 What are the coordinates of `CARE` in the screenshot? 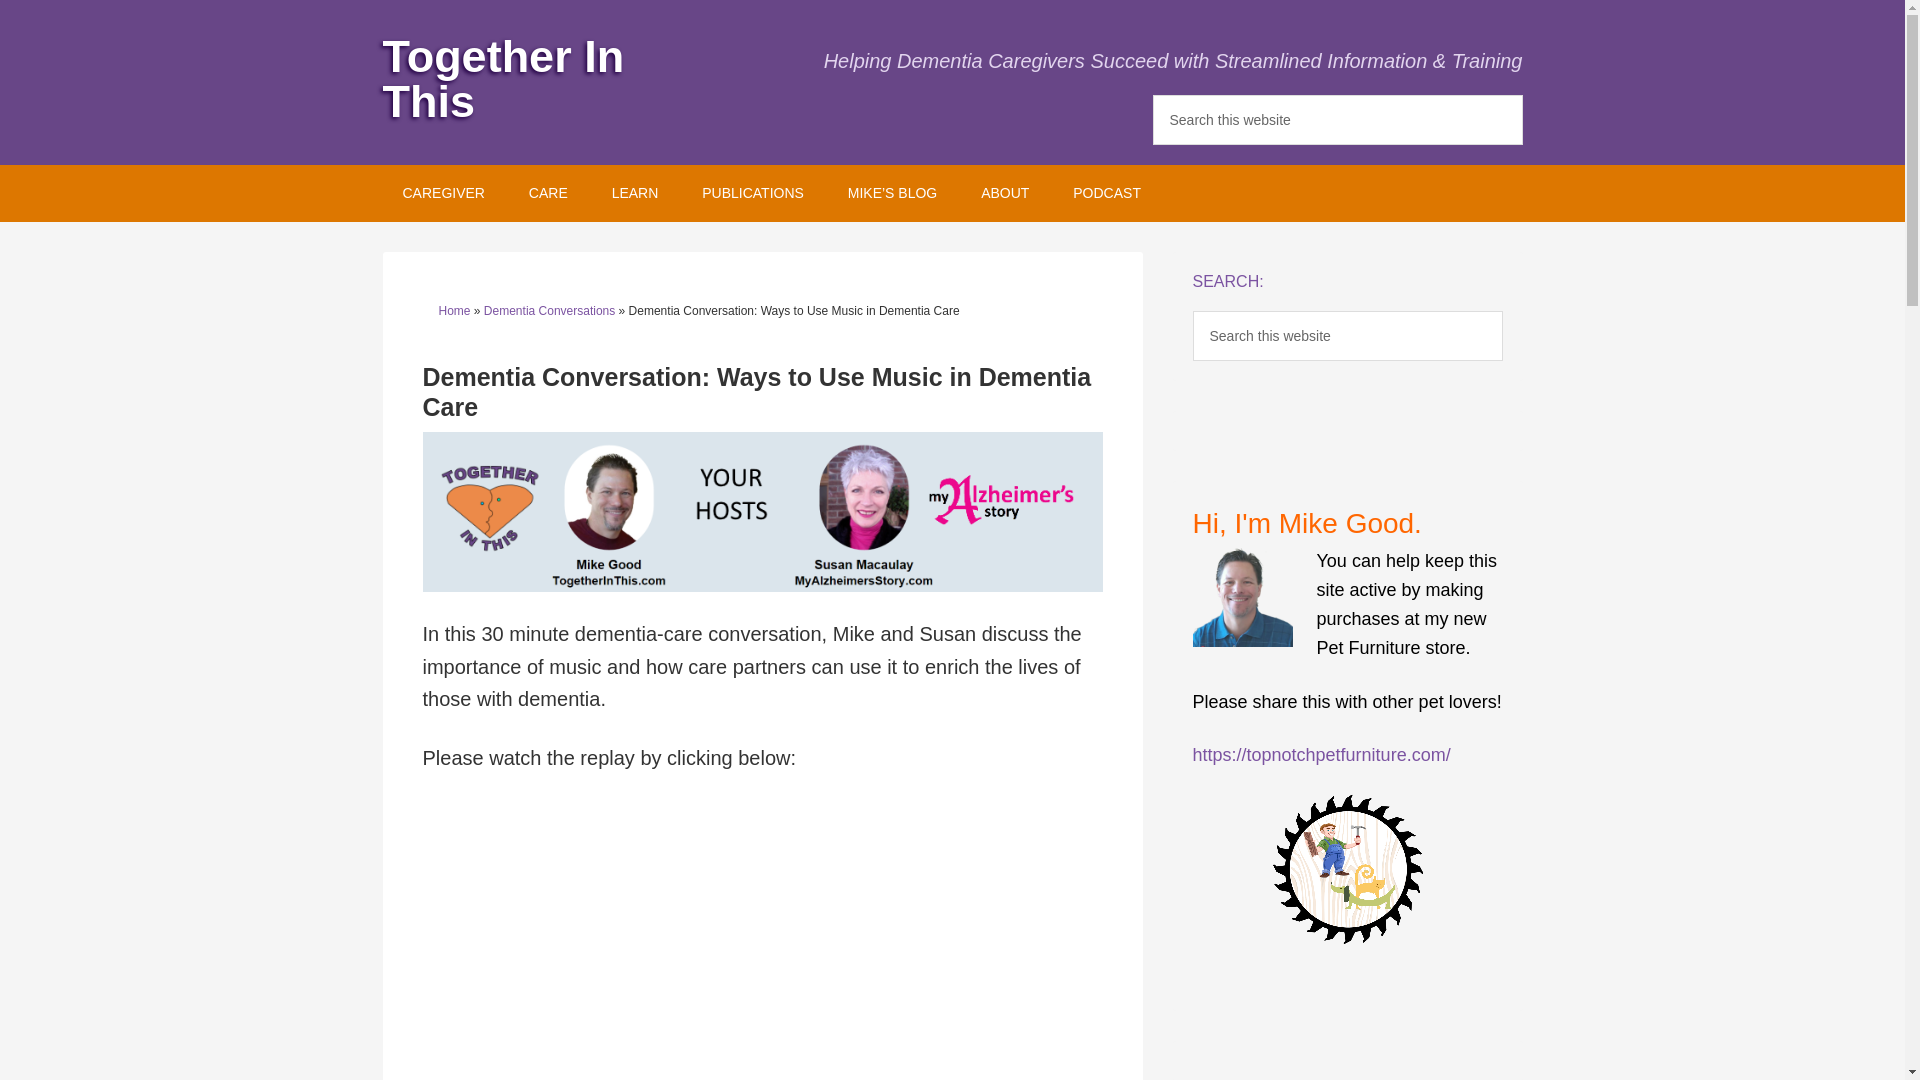 It's located at (548, 194).